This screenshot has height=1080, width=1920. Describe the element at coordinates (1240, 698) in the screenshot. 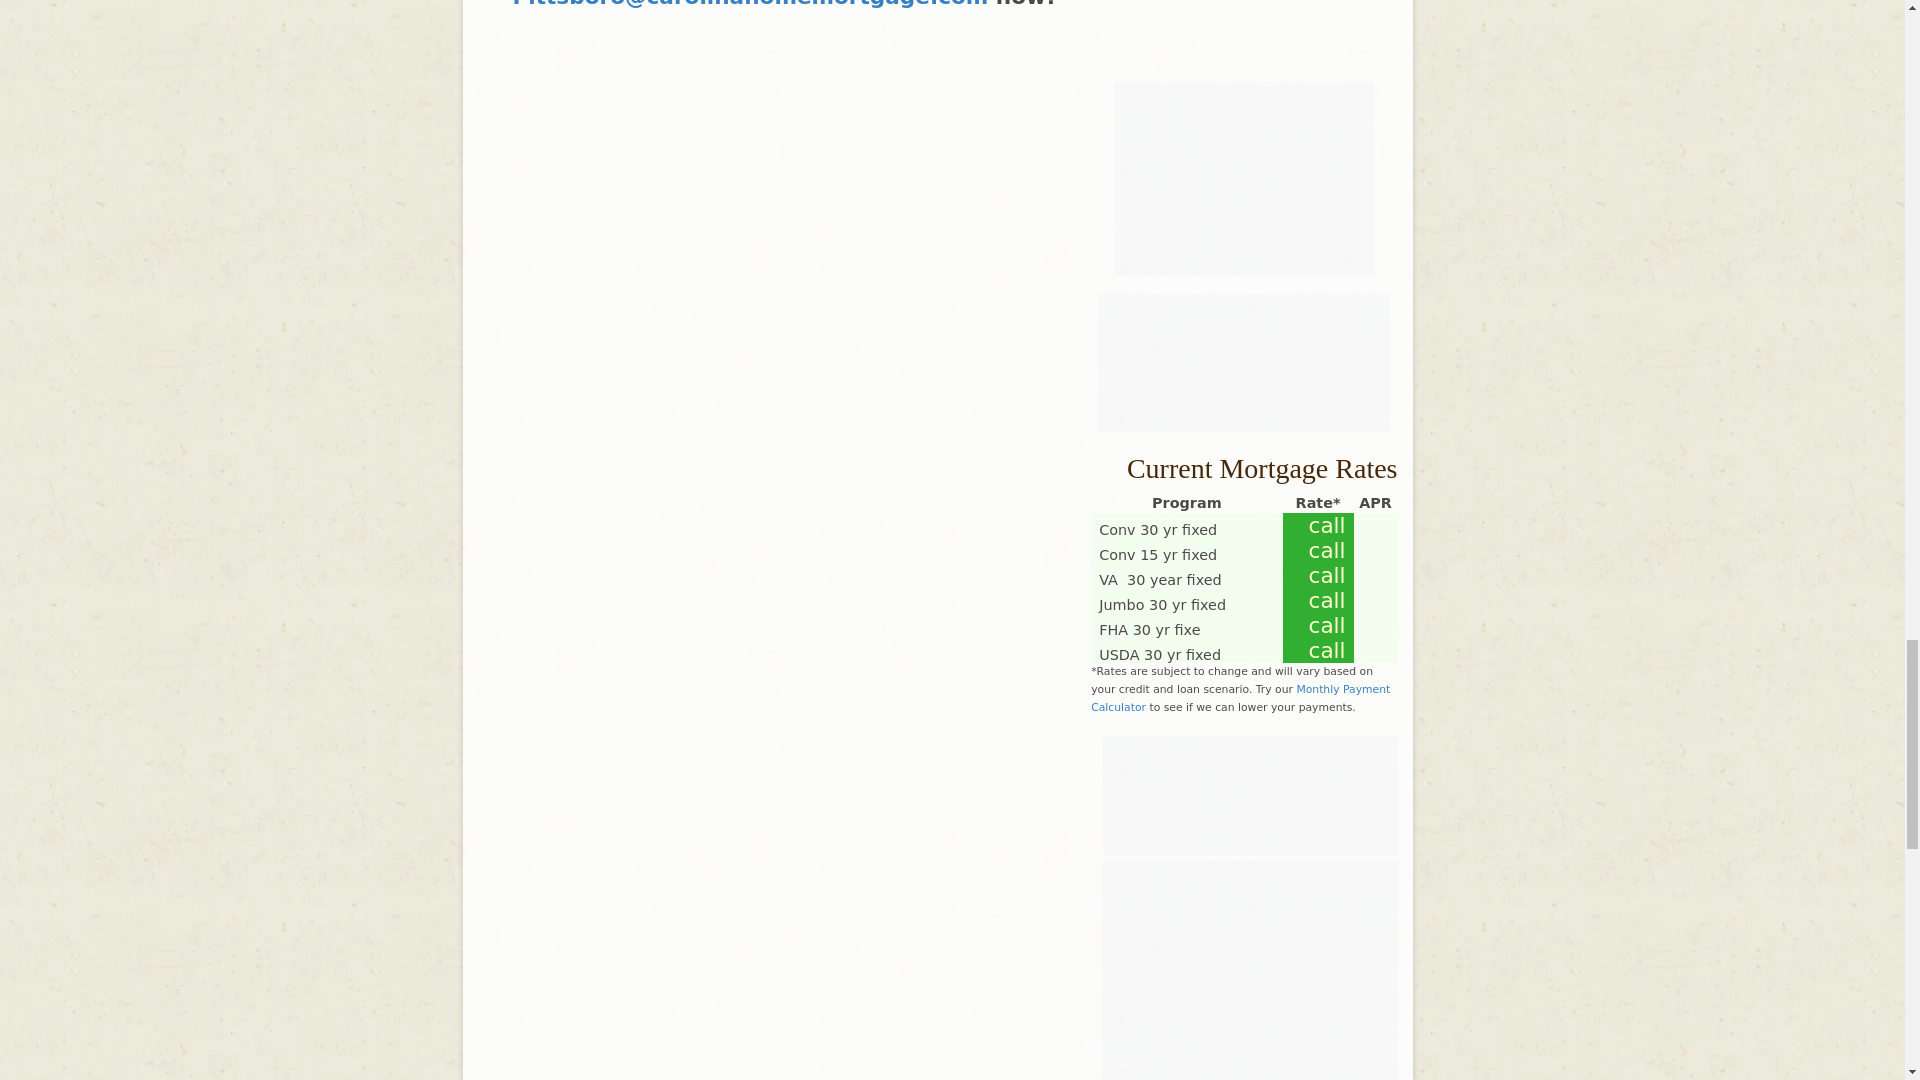

I see `Monthly Payment Calculator` at that location.